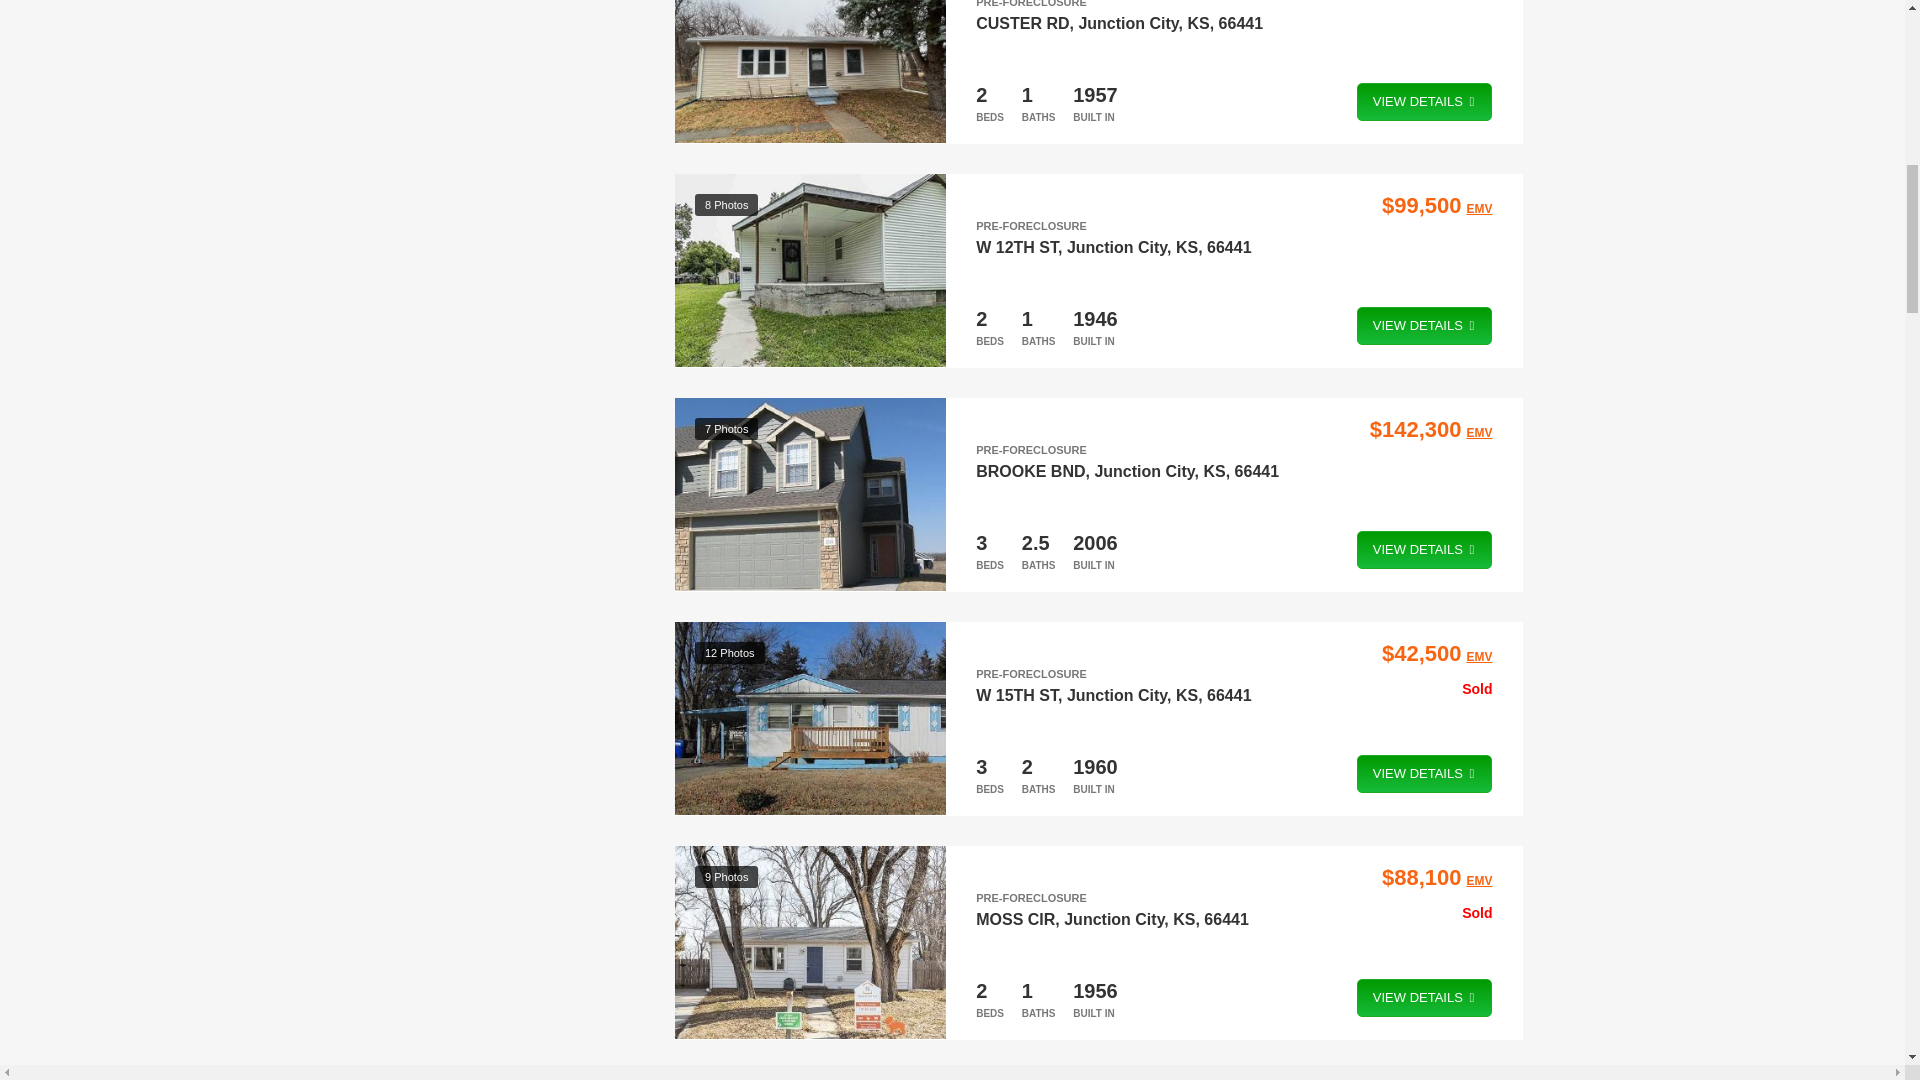 The width and height of the screenshot is (1920, 1080). Describe the element at coordinates (810, 270) in the screenshot. I see `8 Photos` at that location.